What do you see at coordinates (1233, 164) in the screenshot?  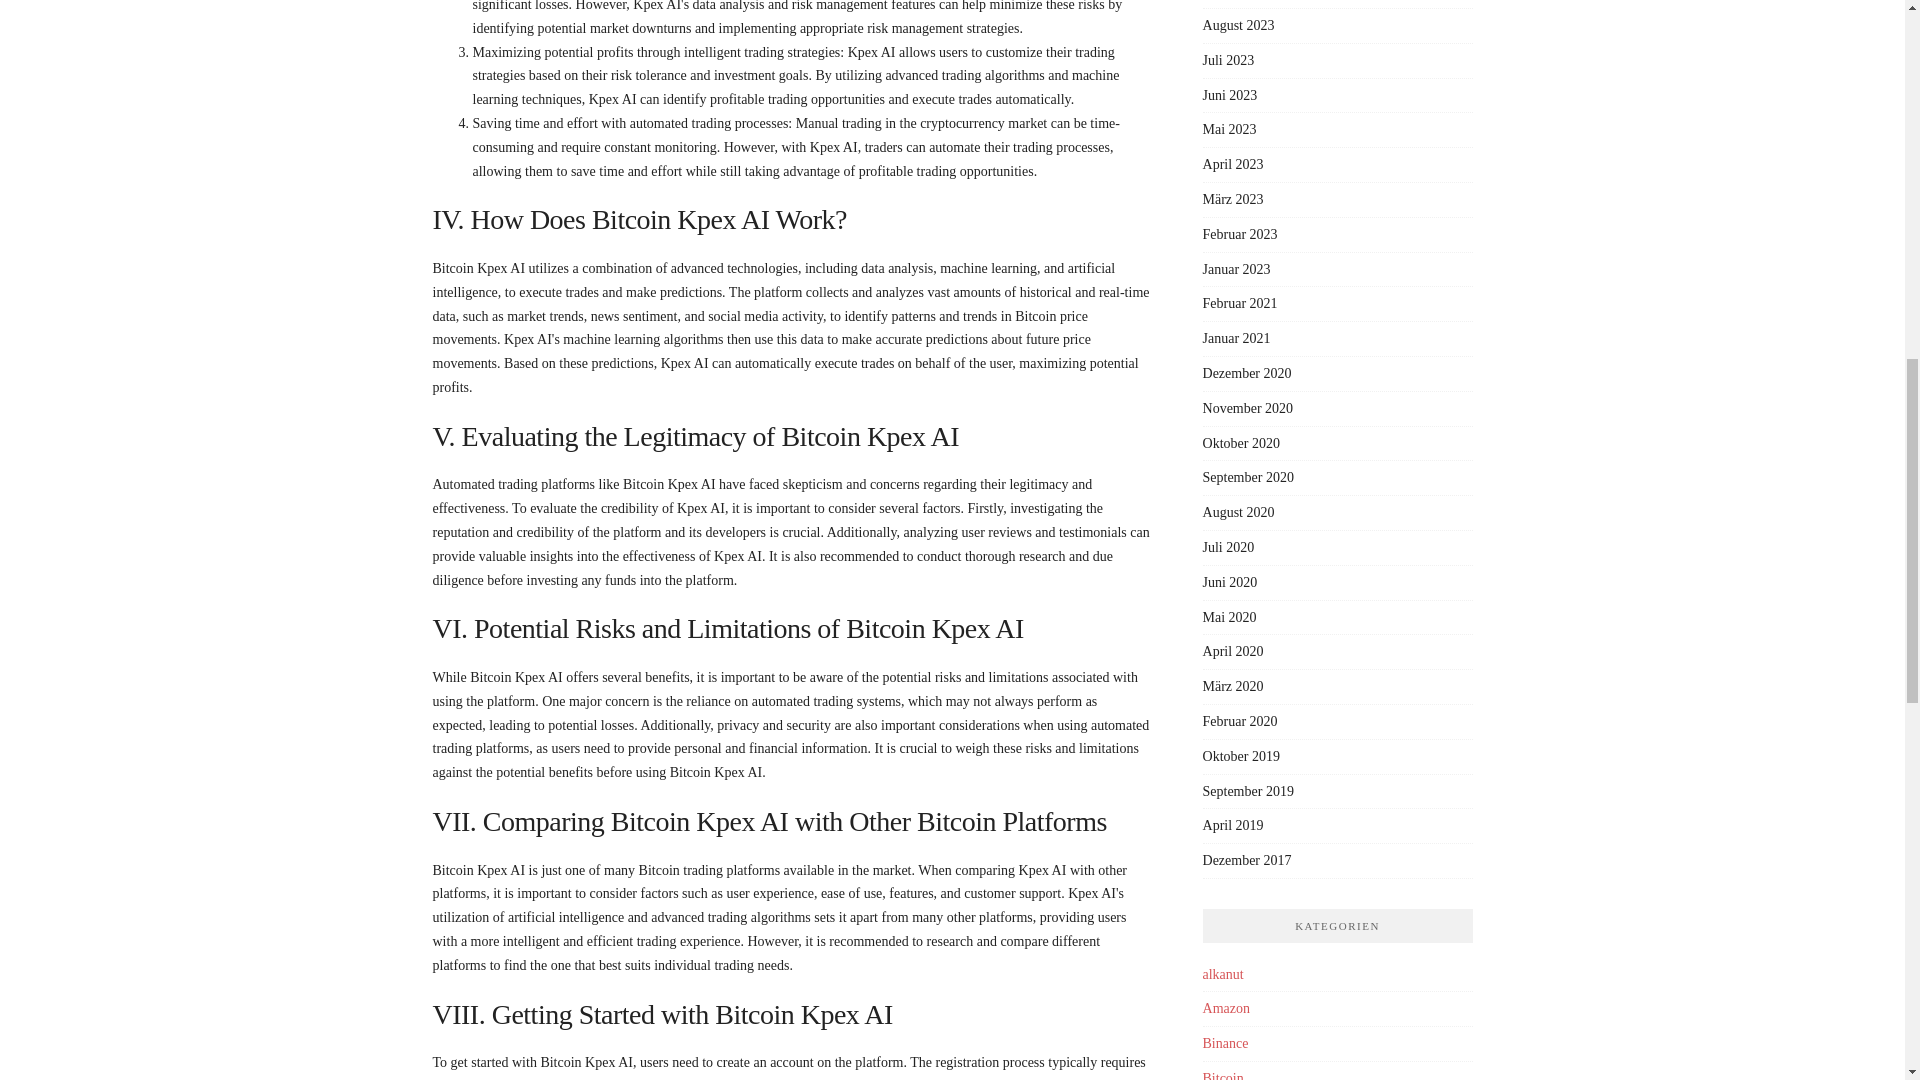 I see `April 2023` at bounding box center [1233, 164].